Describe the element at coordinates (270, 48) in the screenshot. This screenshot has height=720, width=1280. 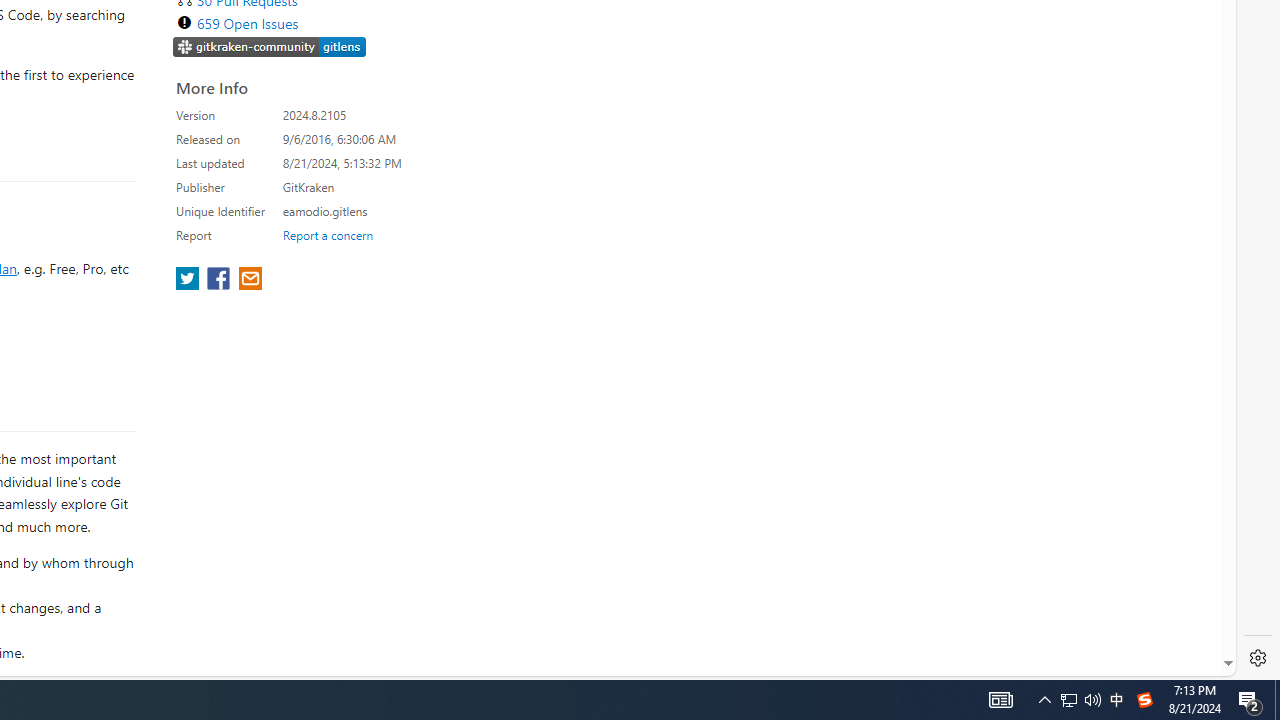
I see `https://slack.gitkraken.com//` at that location.